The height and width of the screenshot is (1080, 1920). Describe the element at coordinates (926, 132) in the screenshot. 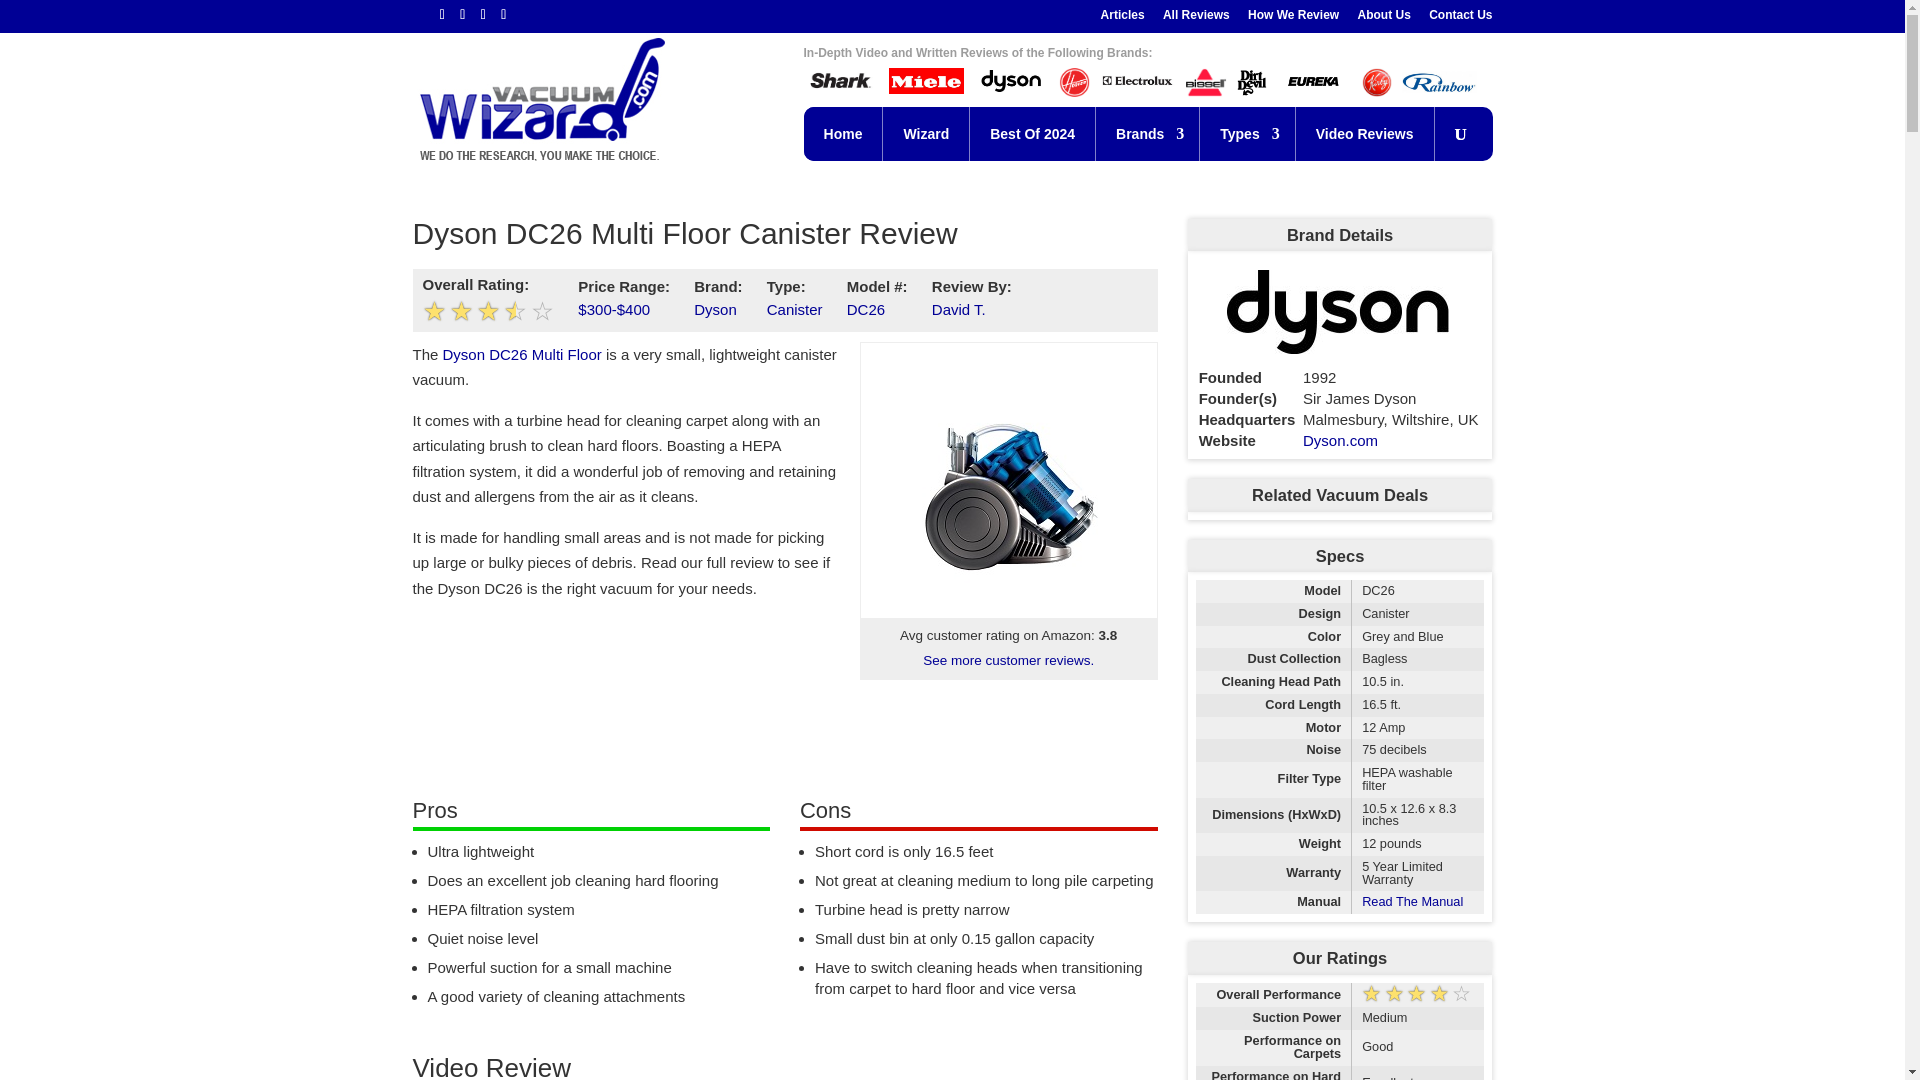

I see `Wizard` at that location.